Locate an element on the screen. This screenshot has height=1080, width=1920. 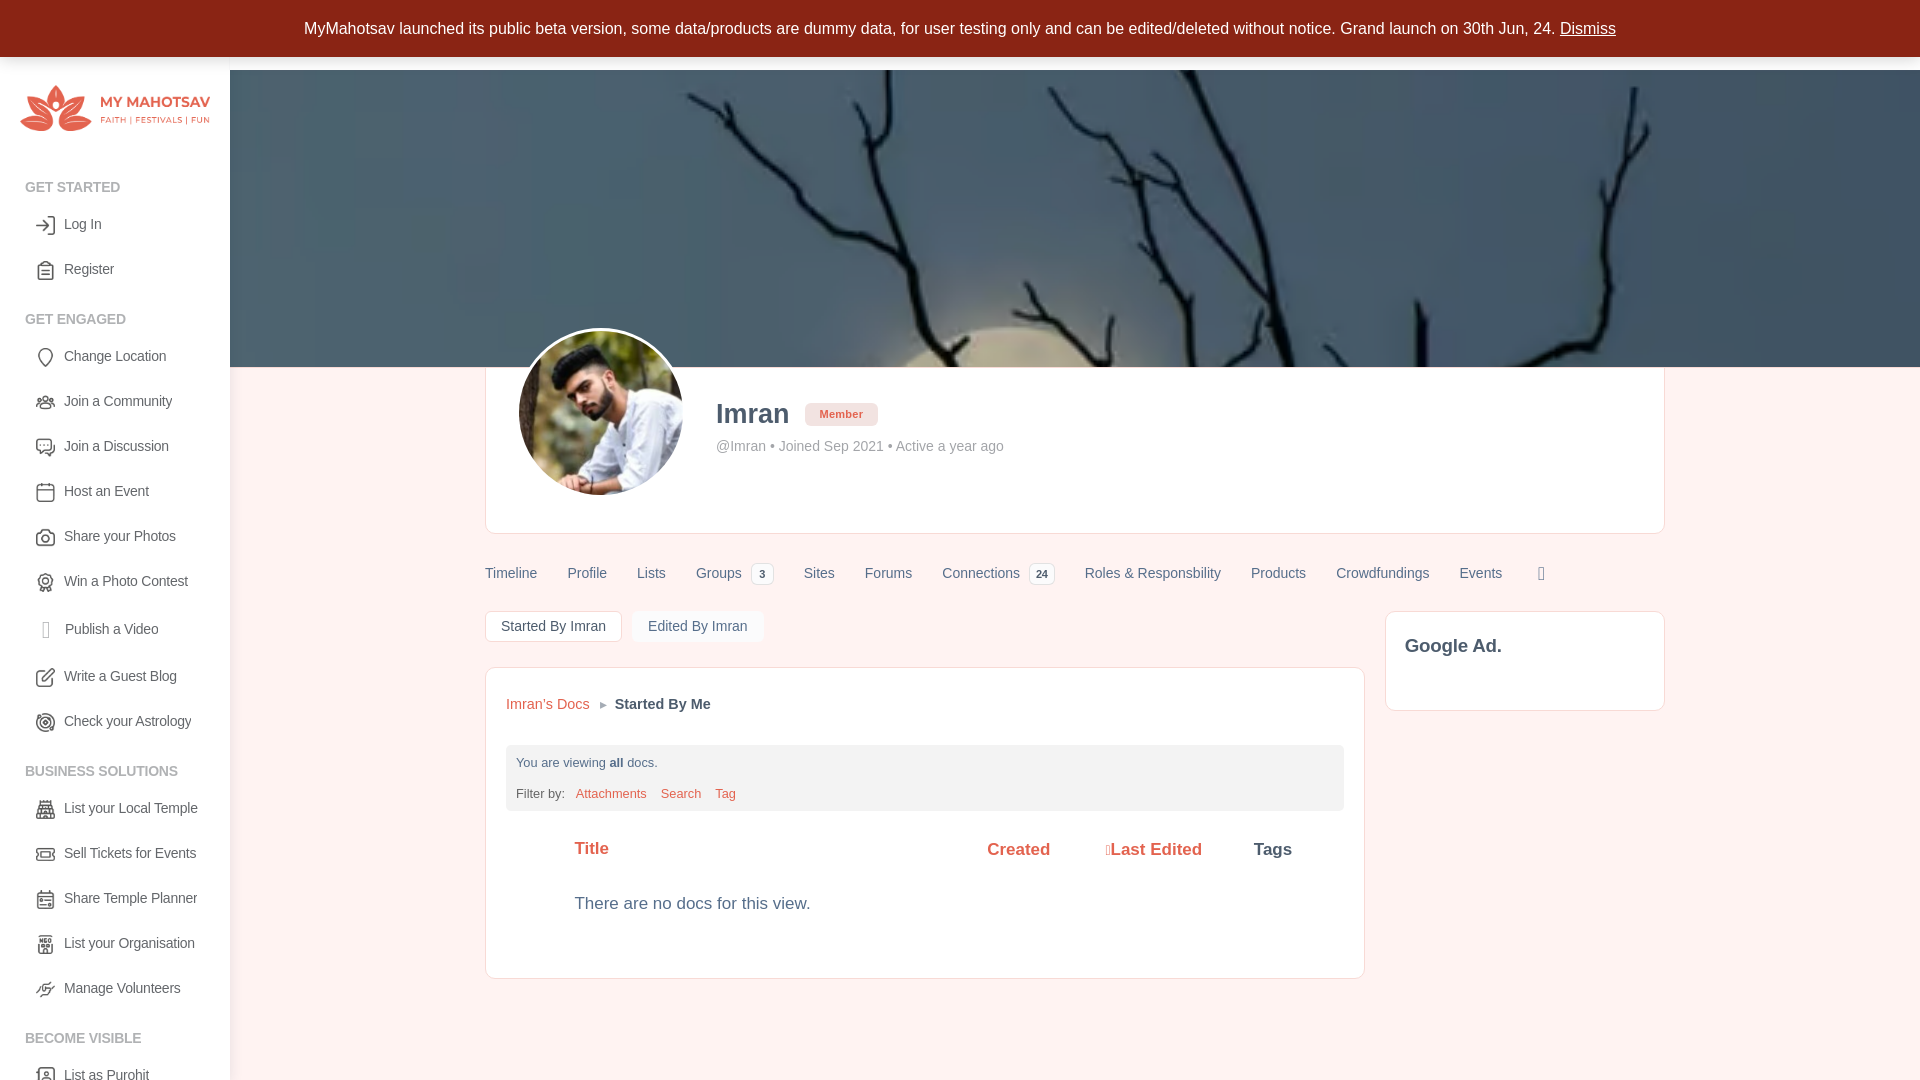
Help widget launcher is located at coordinates (1860, 977).